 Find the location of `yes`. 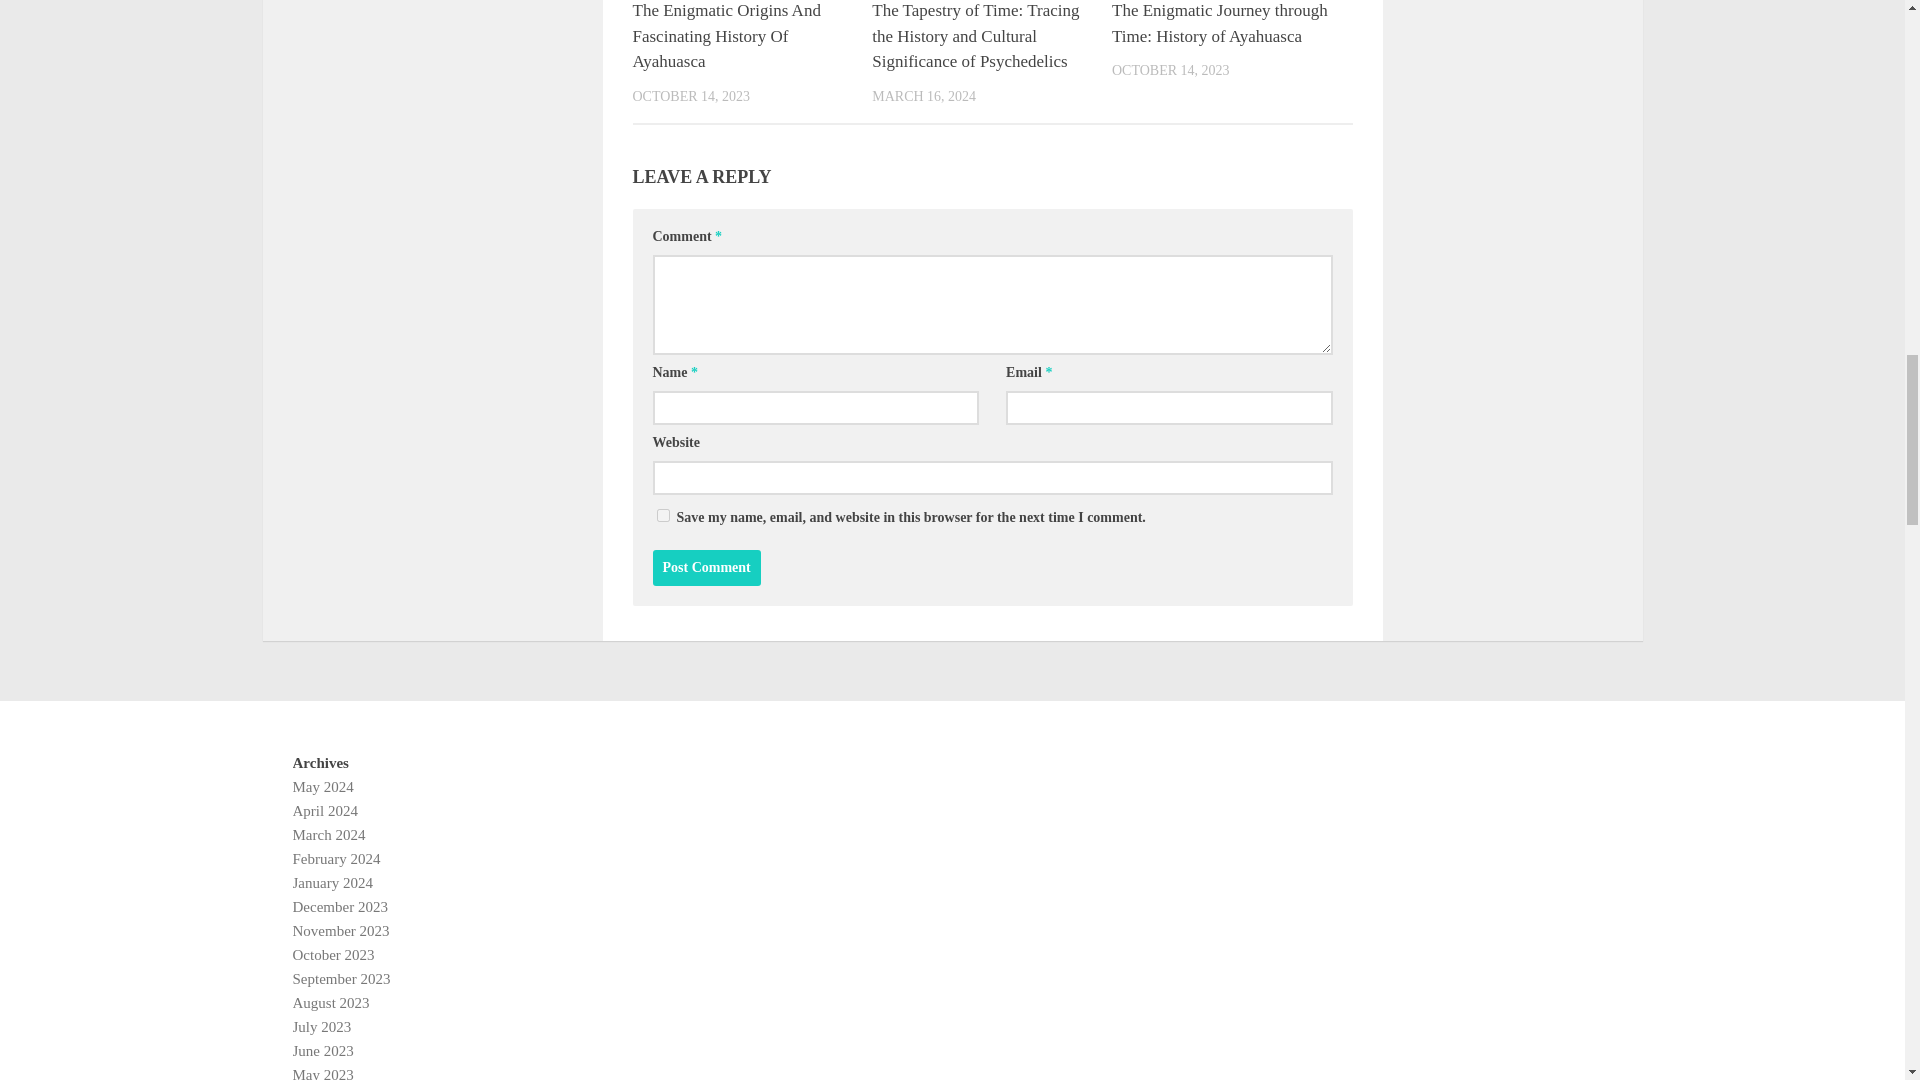

yes is located at coordinates (662, 514).